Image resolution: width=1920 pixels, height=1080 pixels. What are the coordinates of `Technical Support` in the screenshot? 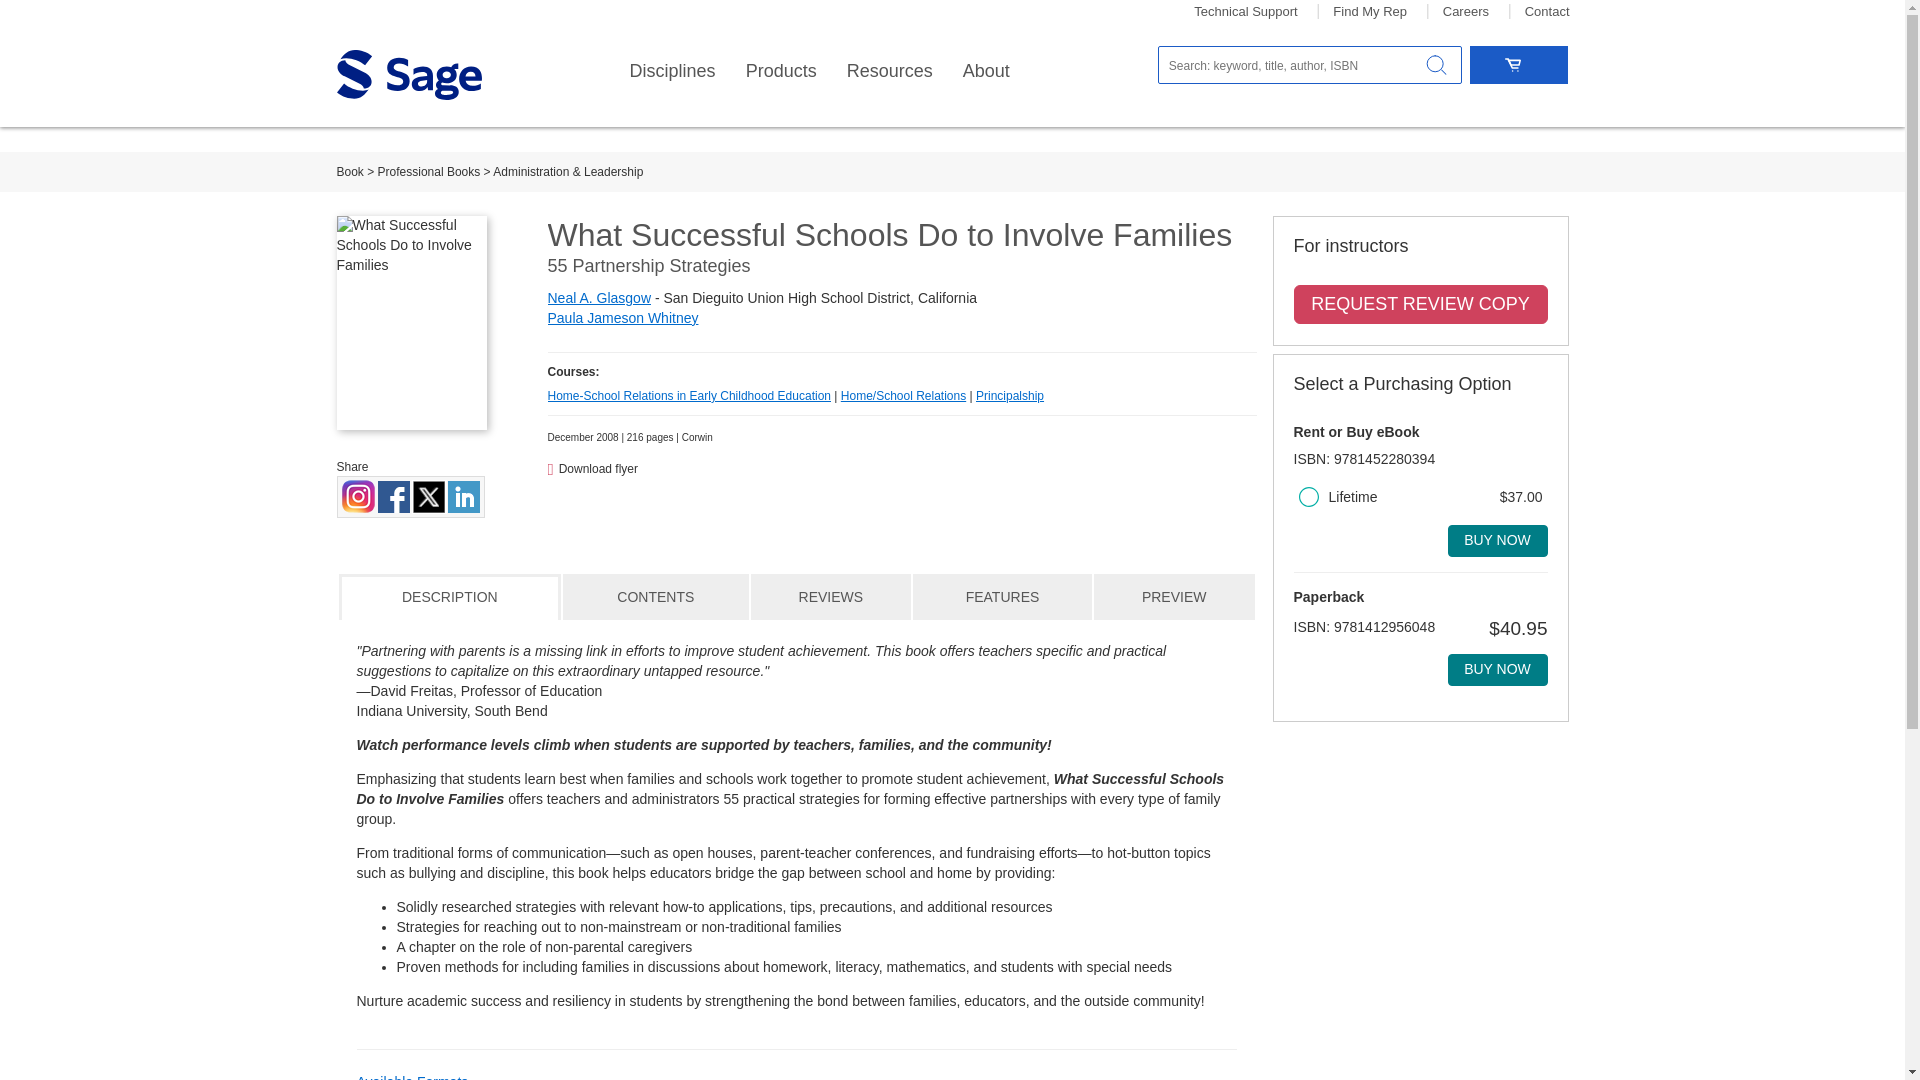 It's located at (1246, 12).